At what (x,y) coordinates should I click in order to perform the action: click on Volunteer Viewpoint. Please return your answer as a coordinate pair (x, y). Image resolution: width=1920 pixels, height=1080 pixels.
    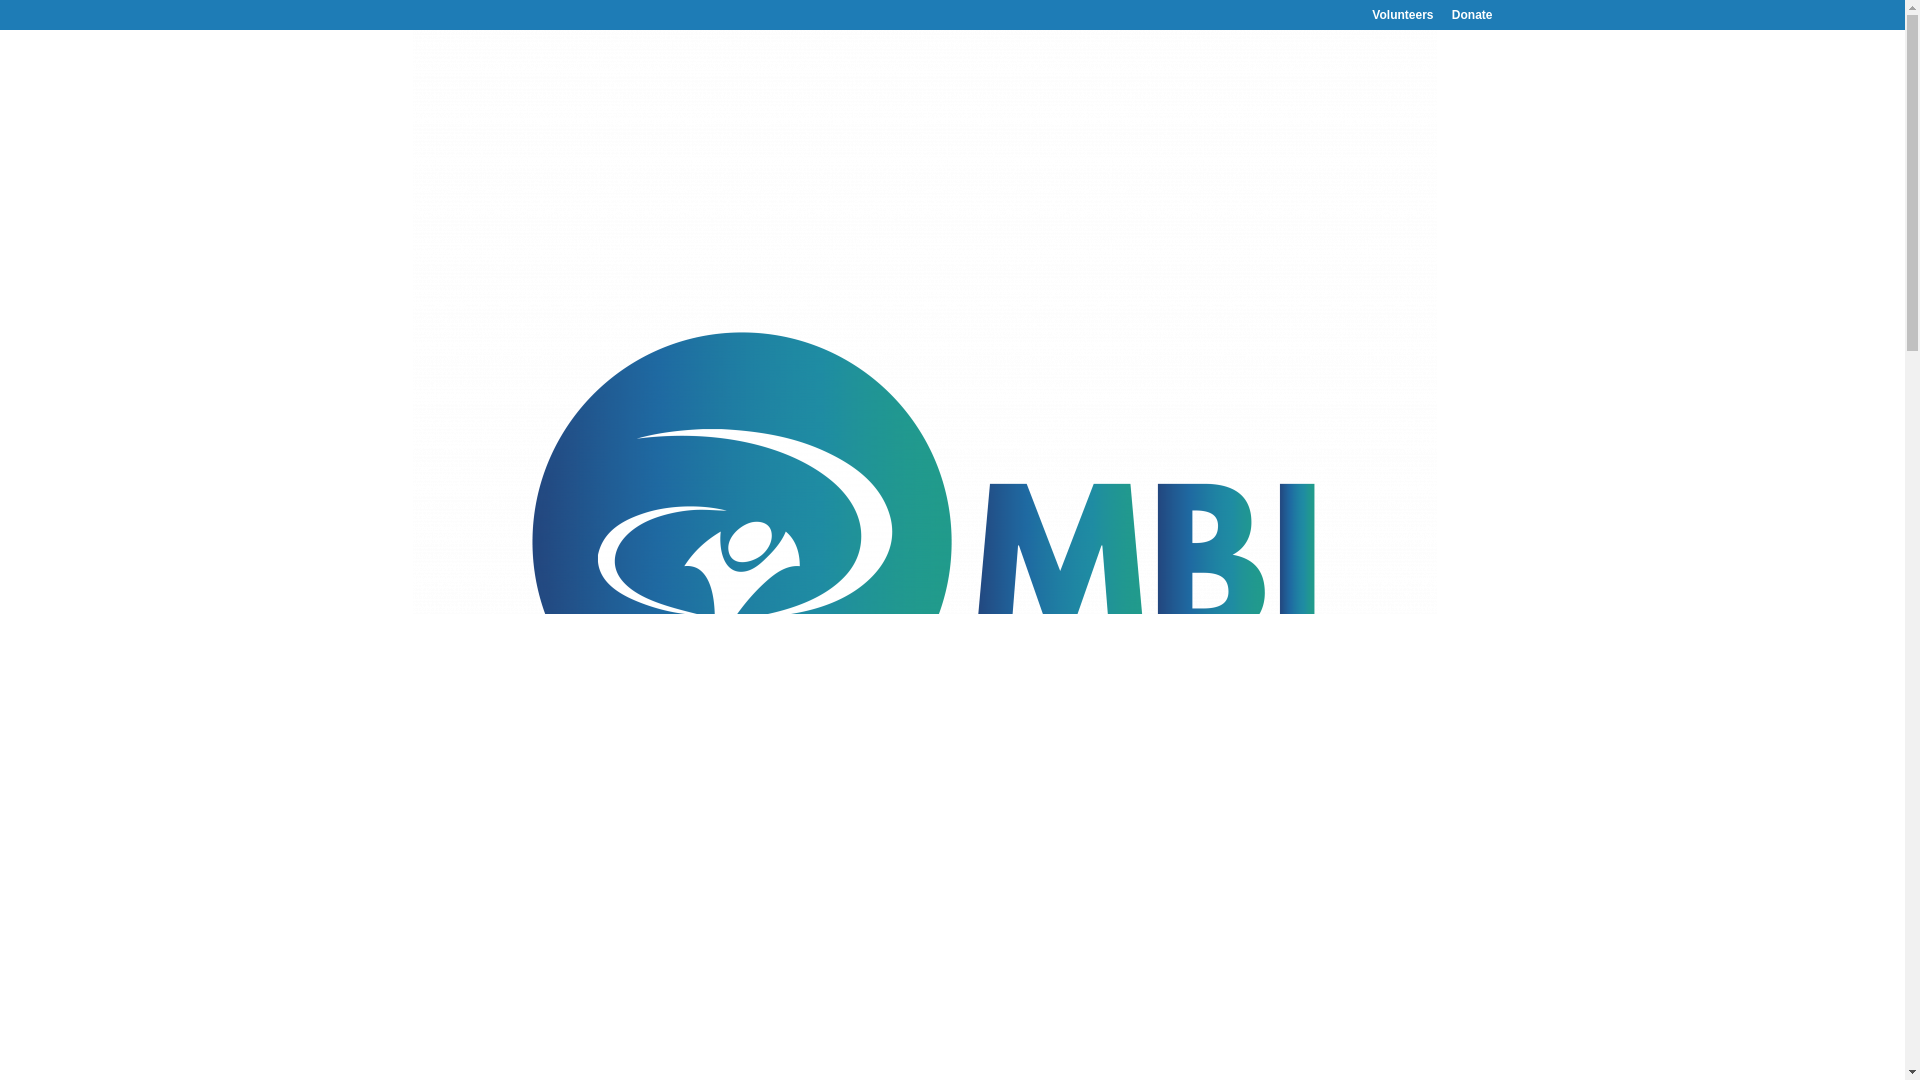
    Looking at the image, I should click on (672, 778).